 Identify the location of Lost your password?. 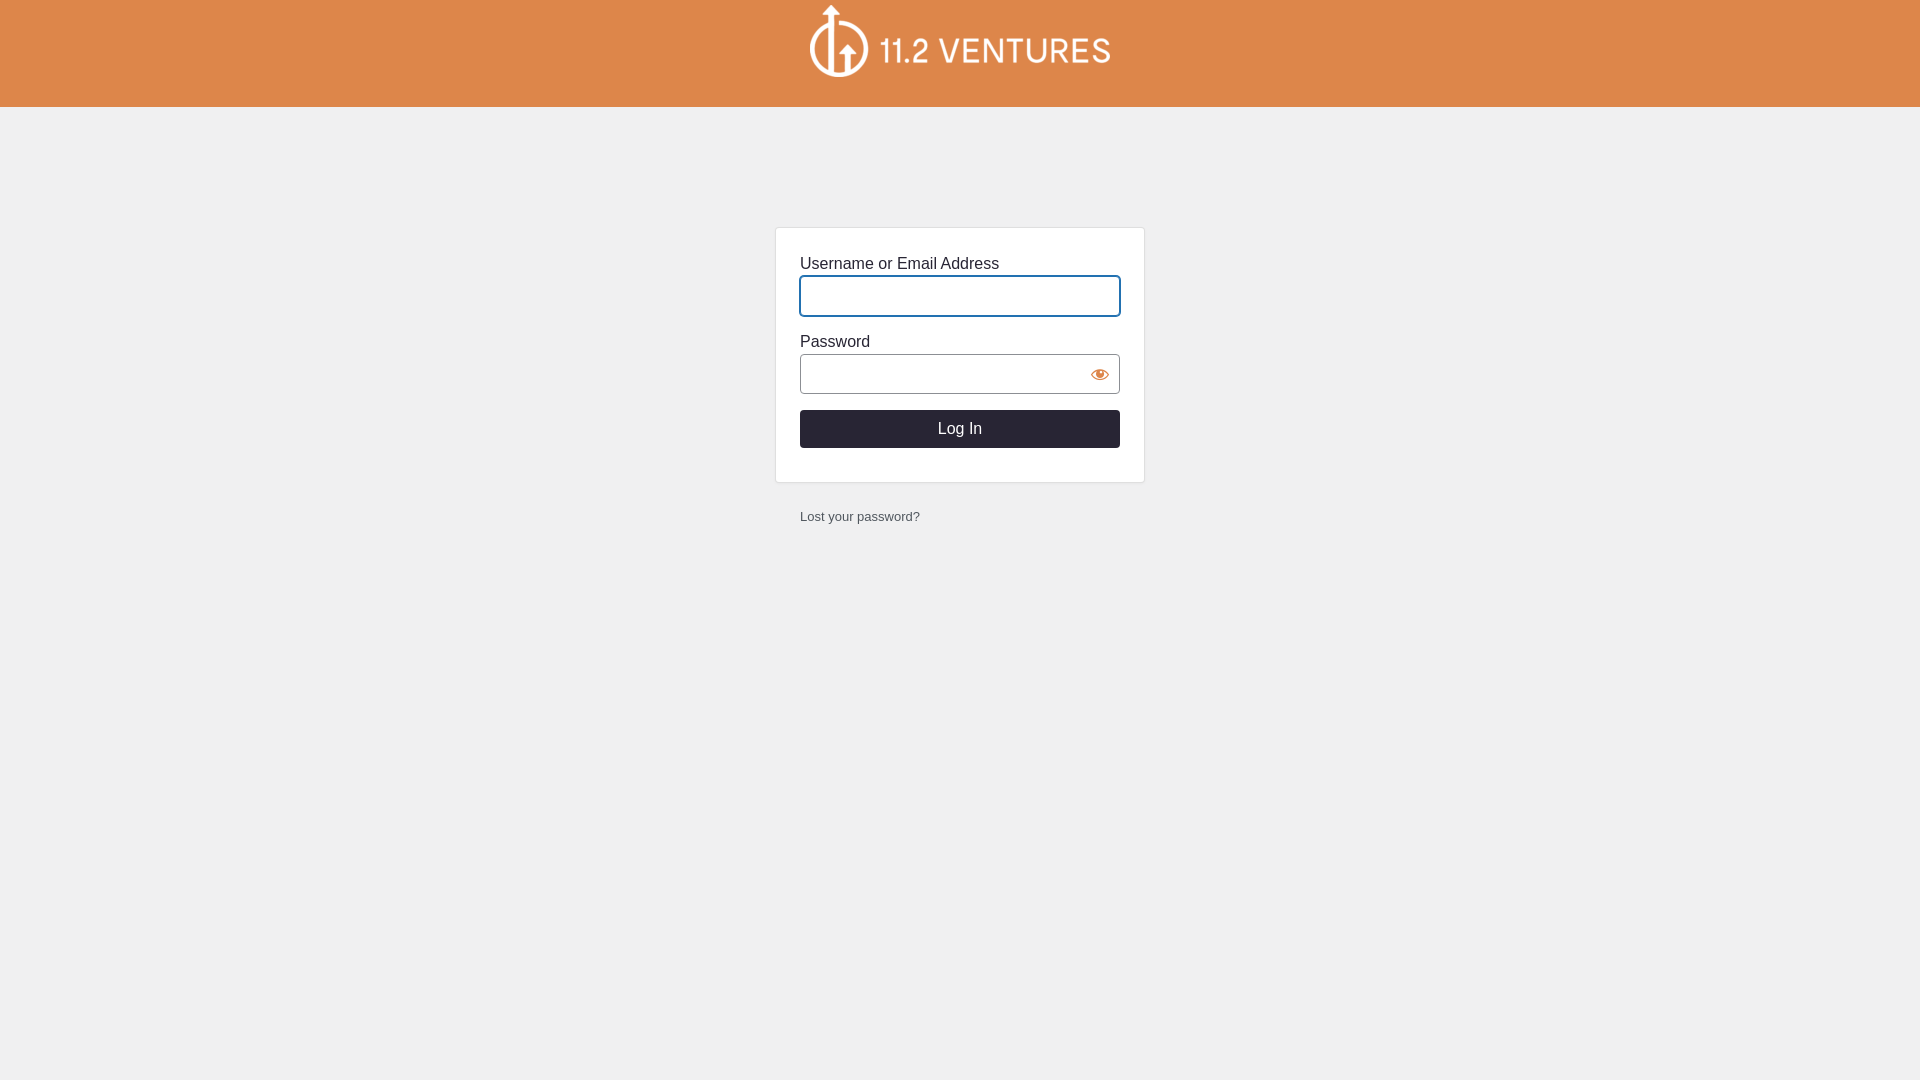
(860, 516).